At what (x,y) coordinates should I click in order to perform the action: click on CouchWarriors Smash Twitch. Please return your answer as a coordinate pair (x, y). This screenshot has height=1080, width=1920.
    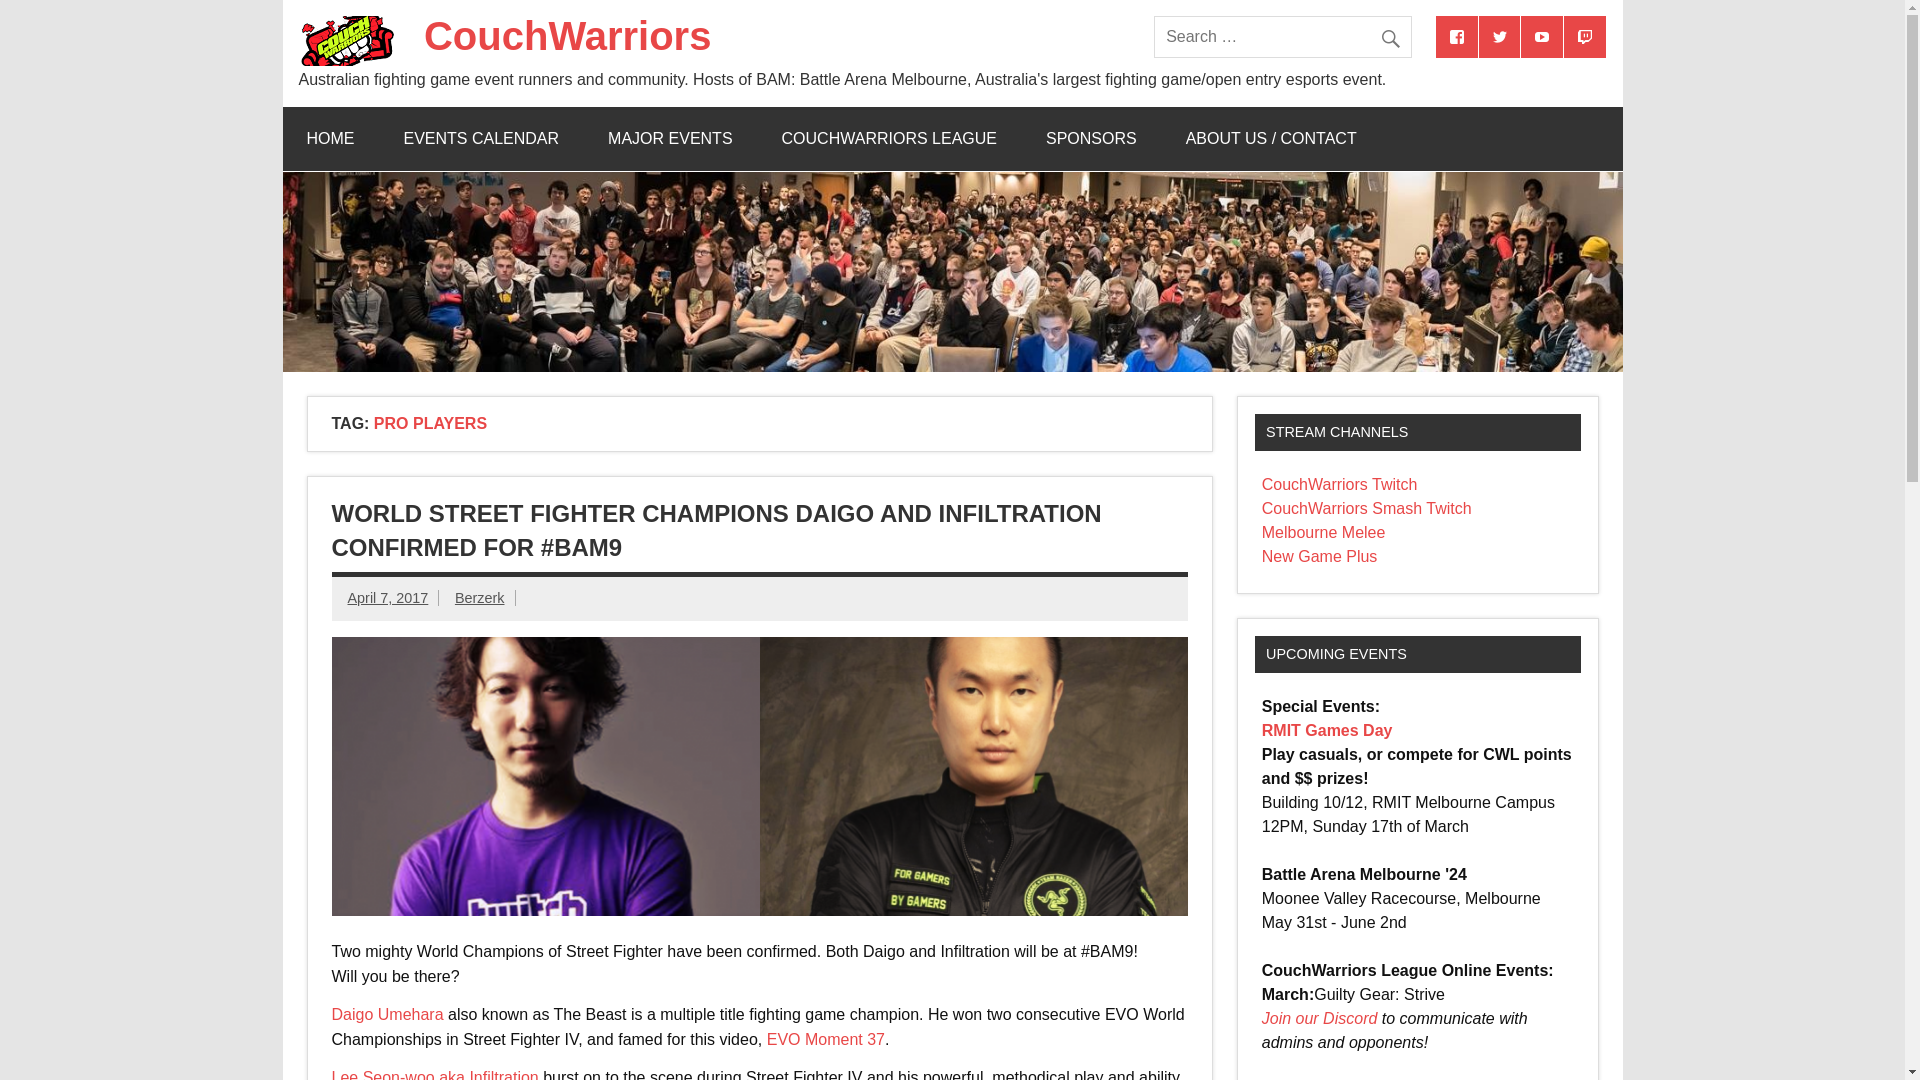
    Looking at the image, I should click on (1366, 508).